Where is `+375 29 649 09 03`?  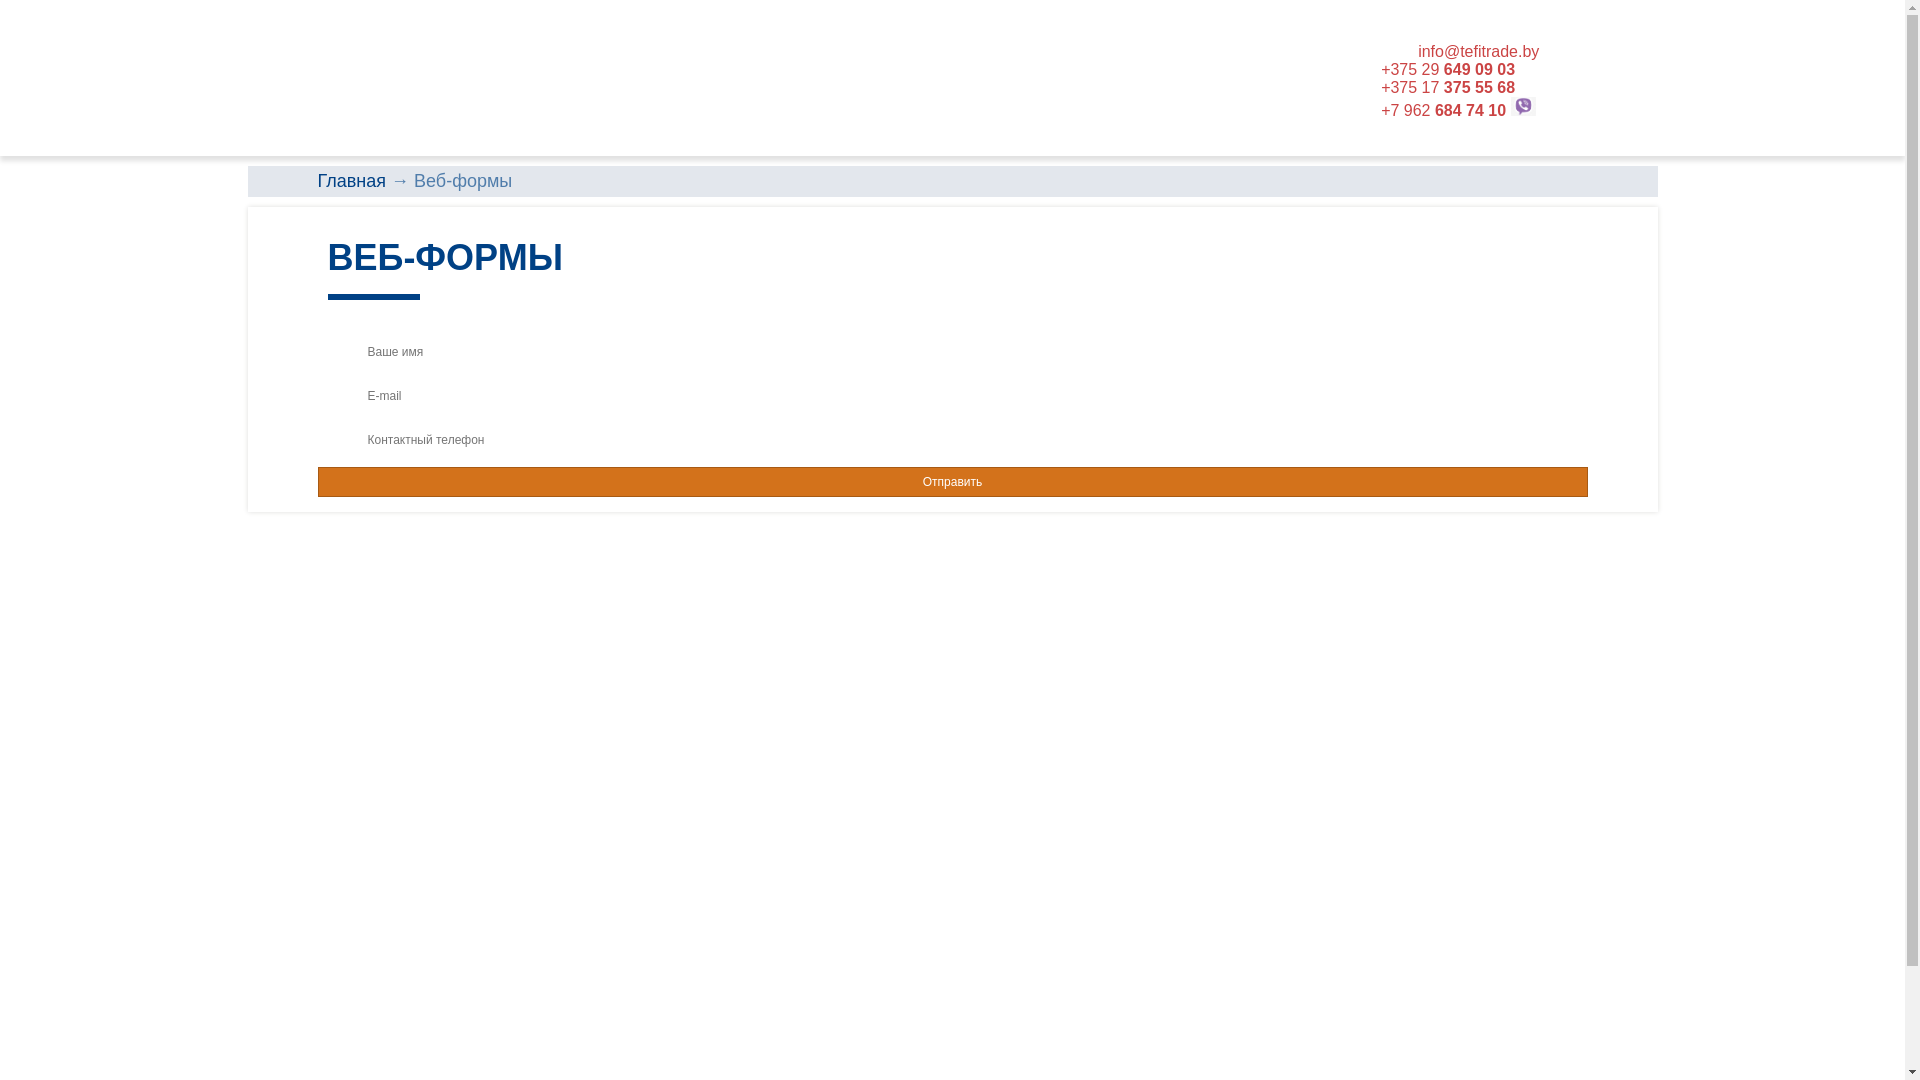 +375 29 649 09 03 is located at coordinates (1448, 69).